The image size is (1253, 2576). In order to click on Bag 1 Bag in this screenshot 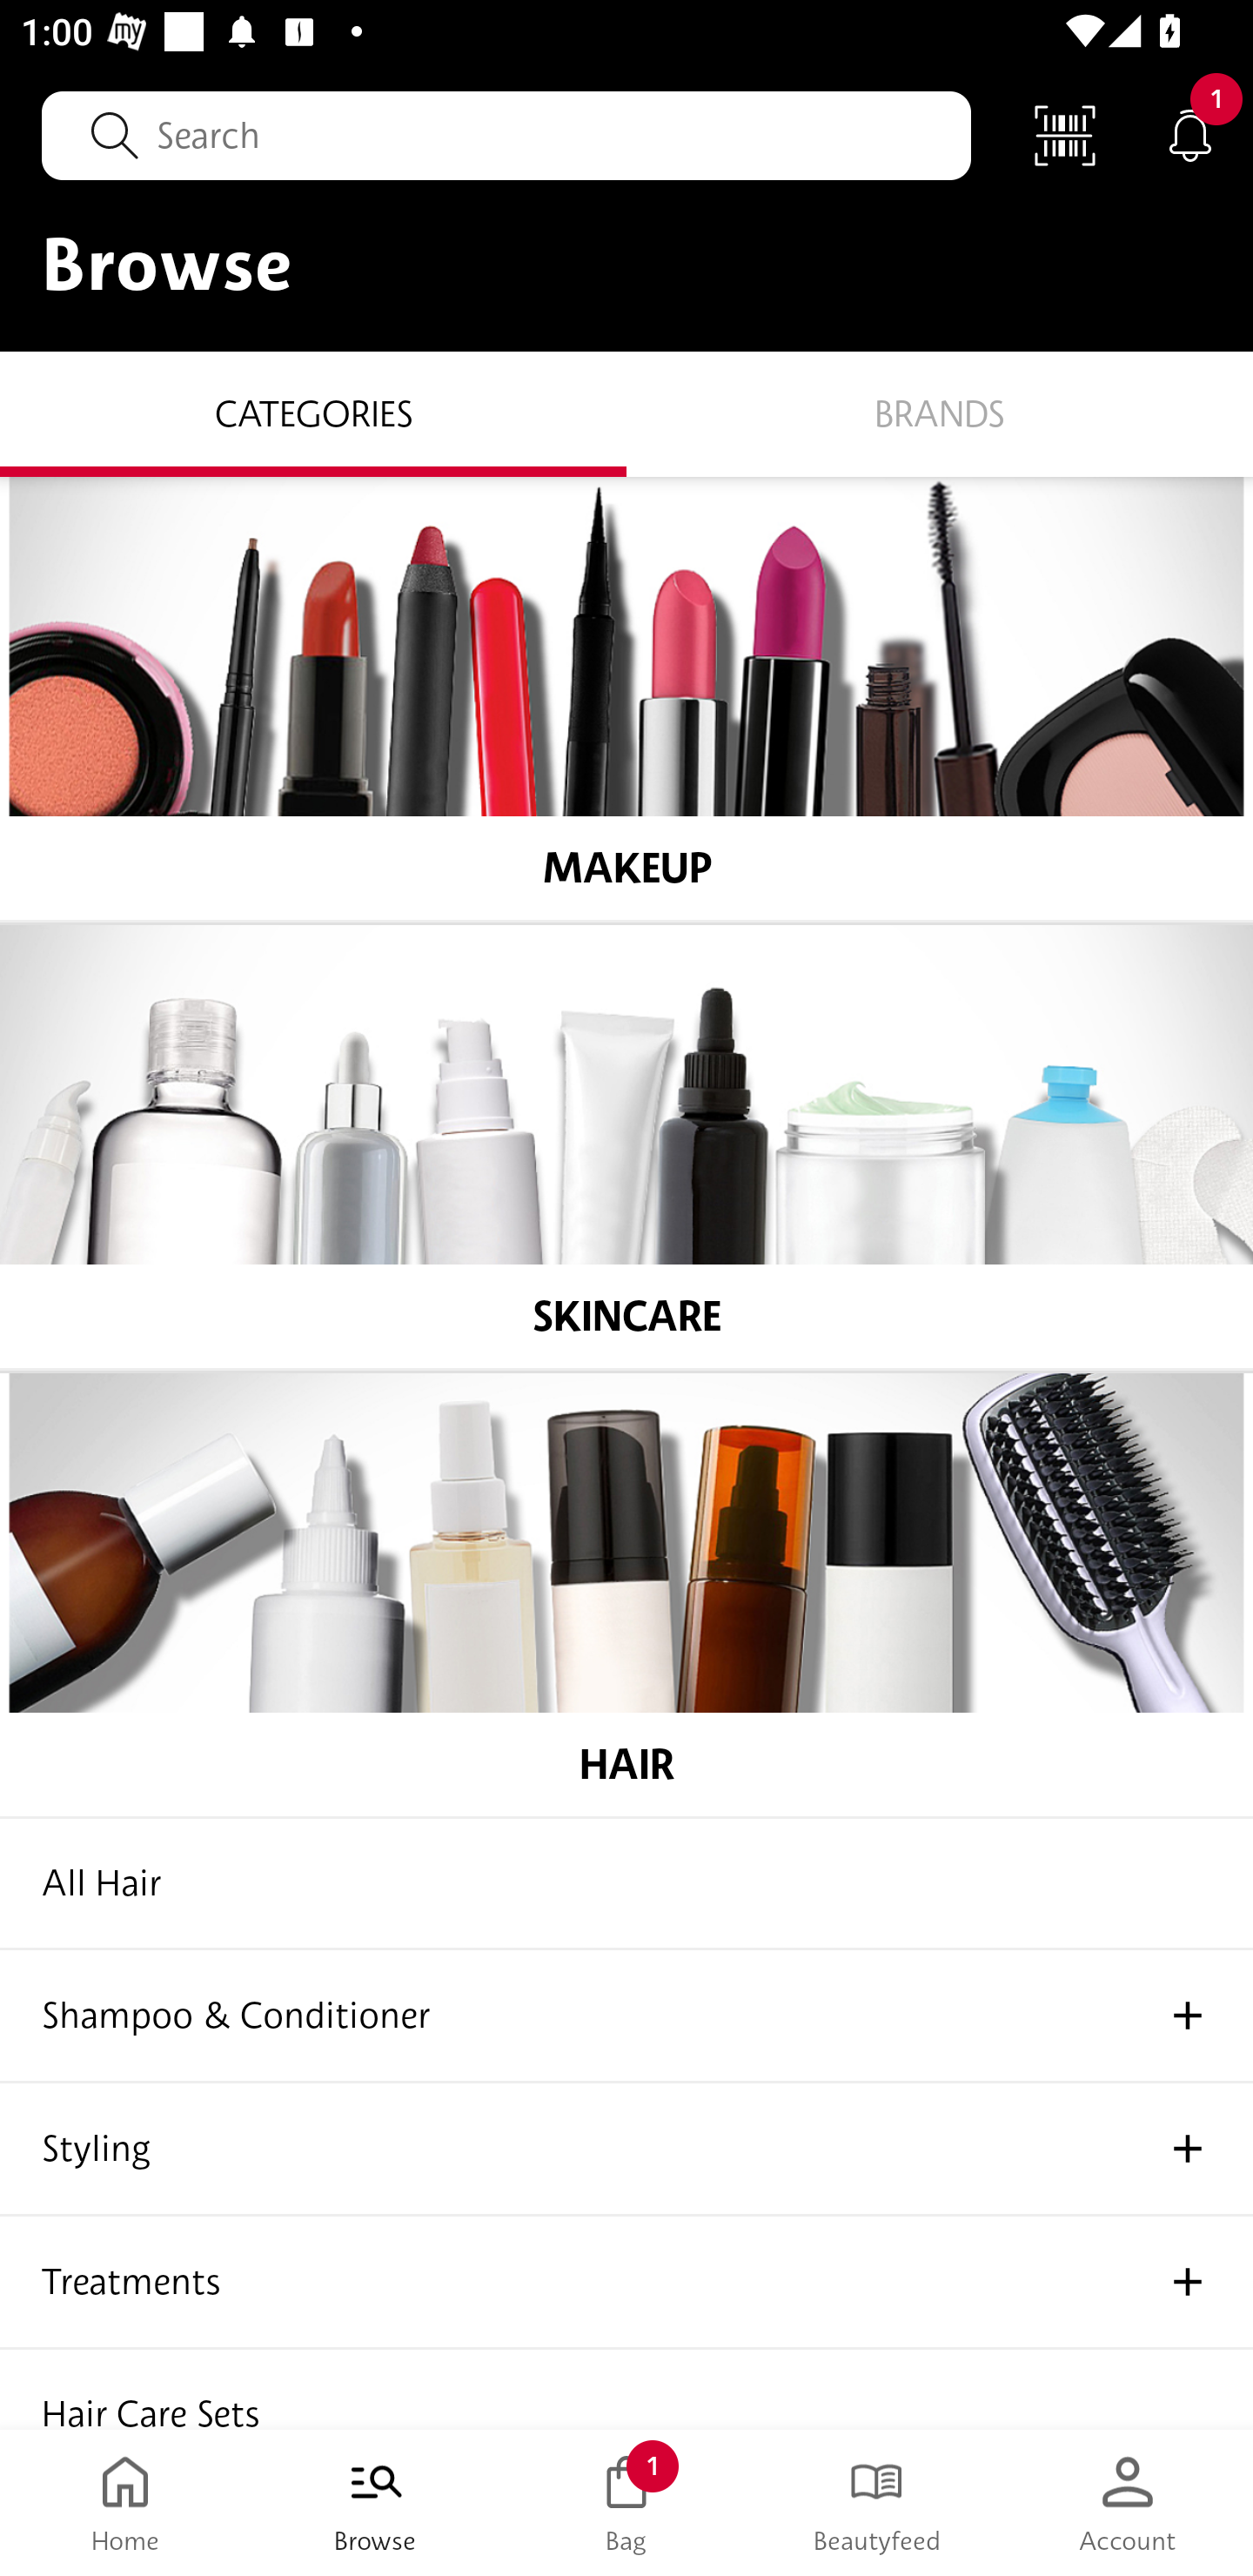, I will do `click(626, 2503)`.